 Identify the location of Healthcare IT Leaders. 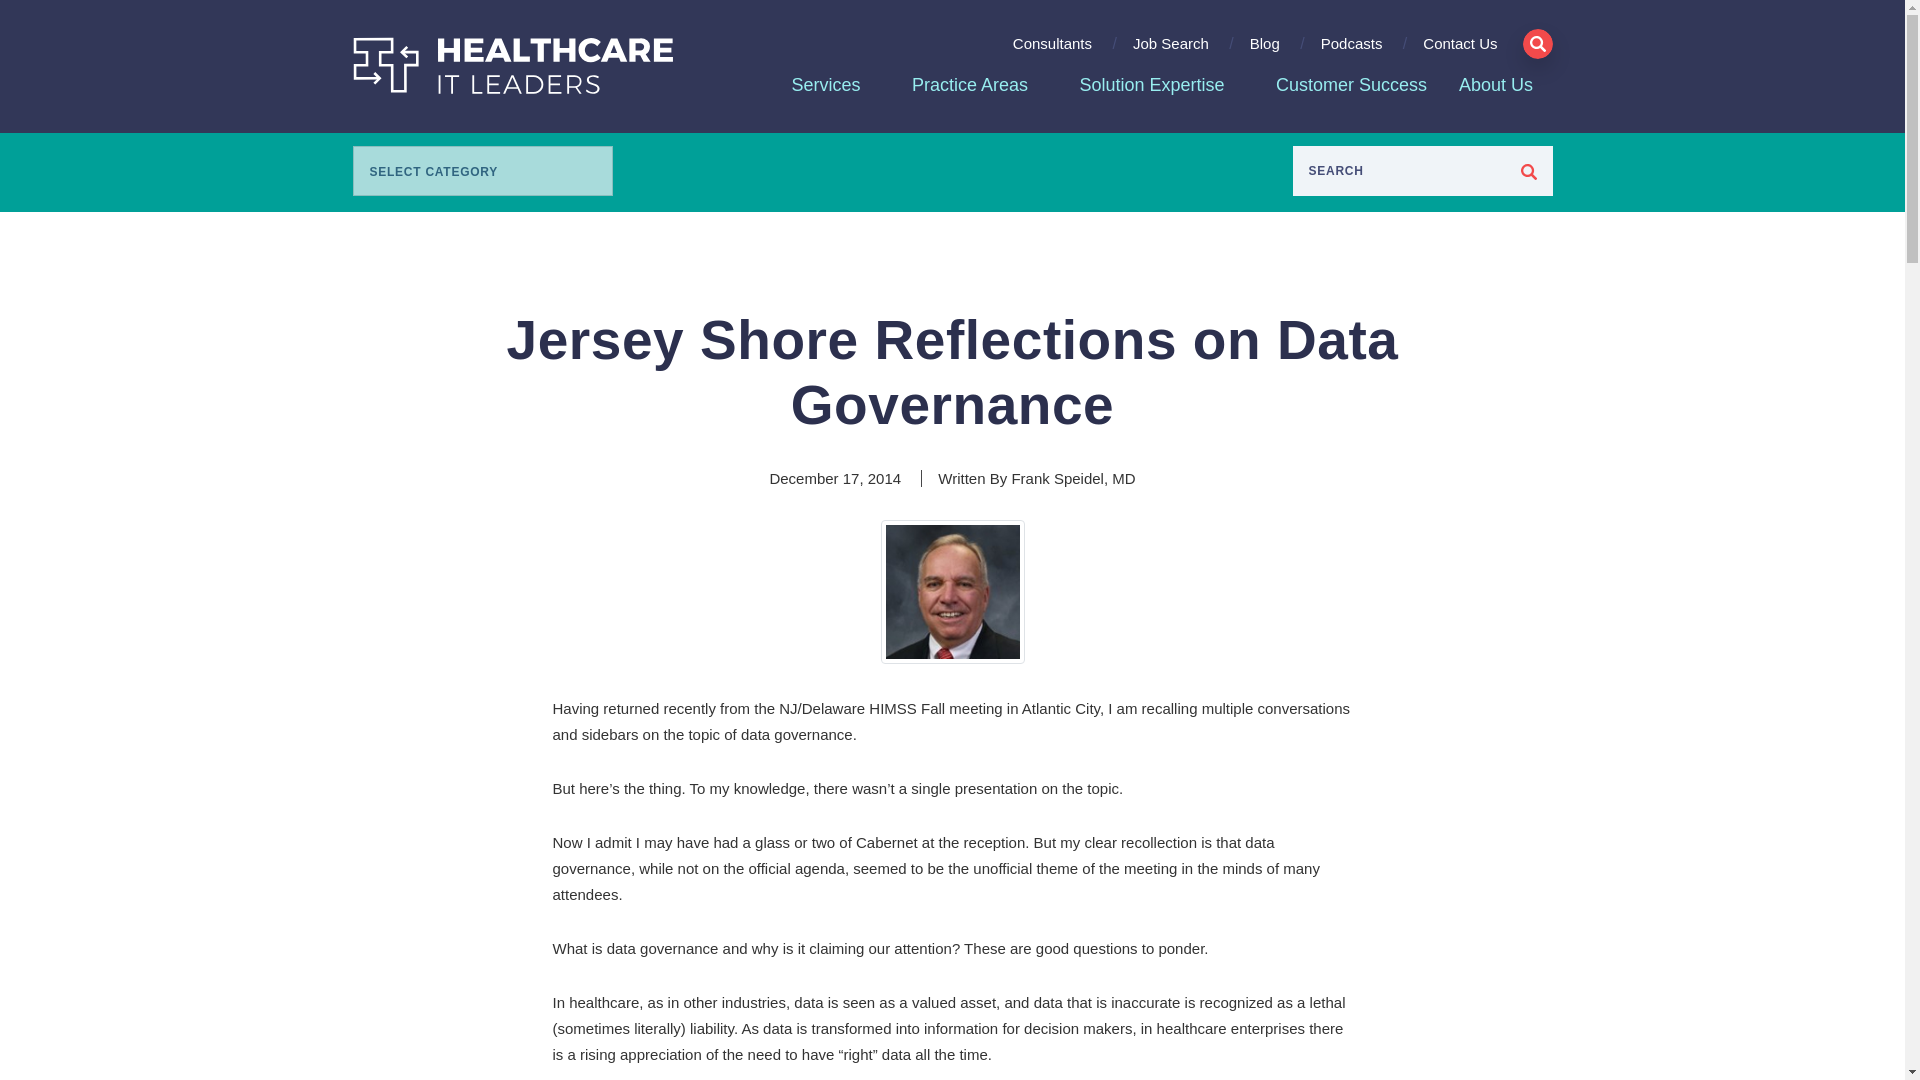
(512, 64).